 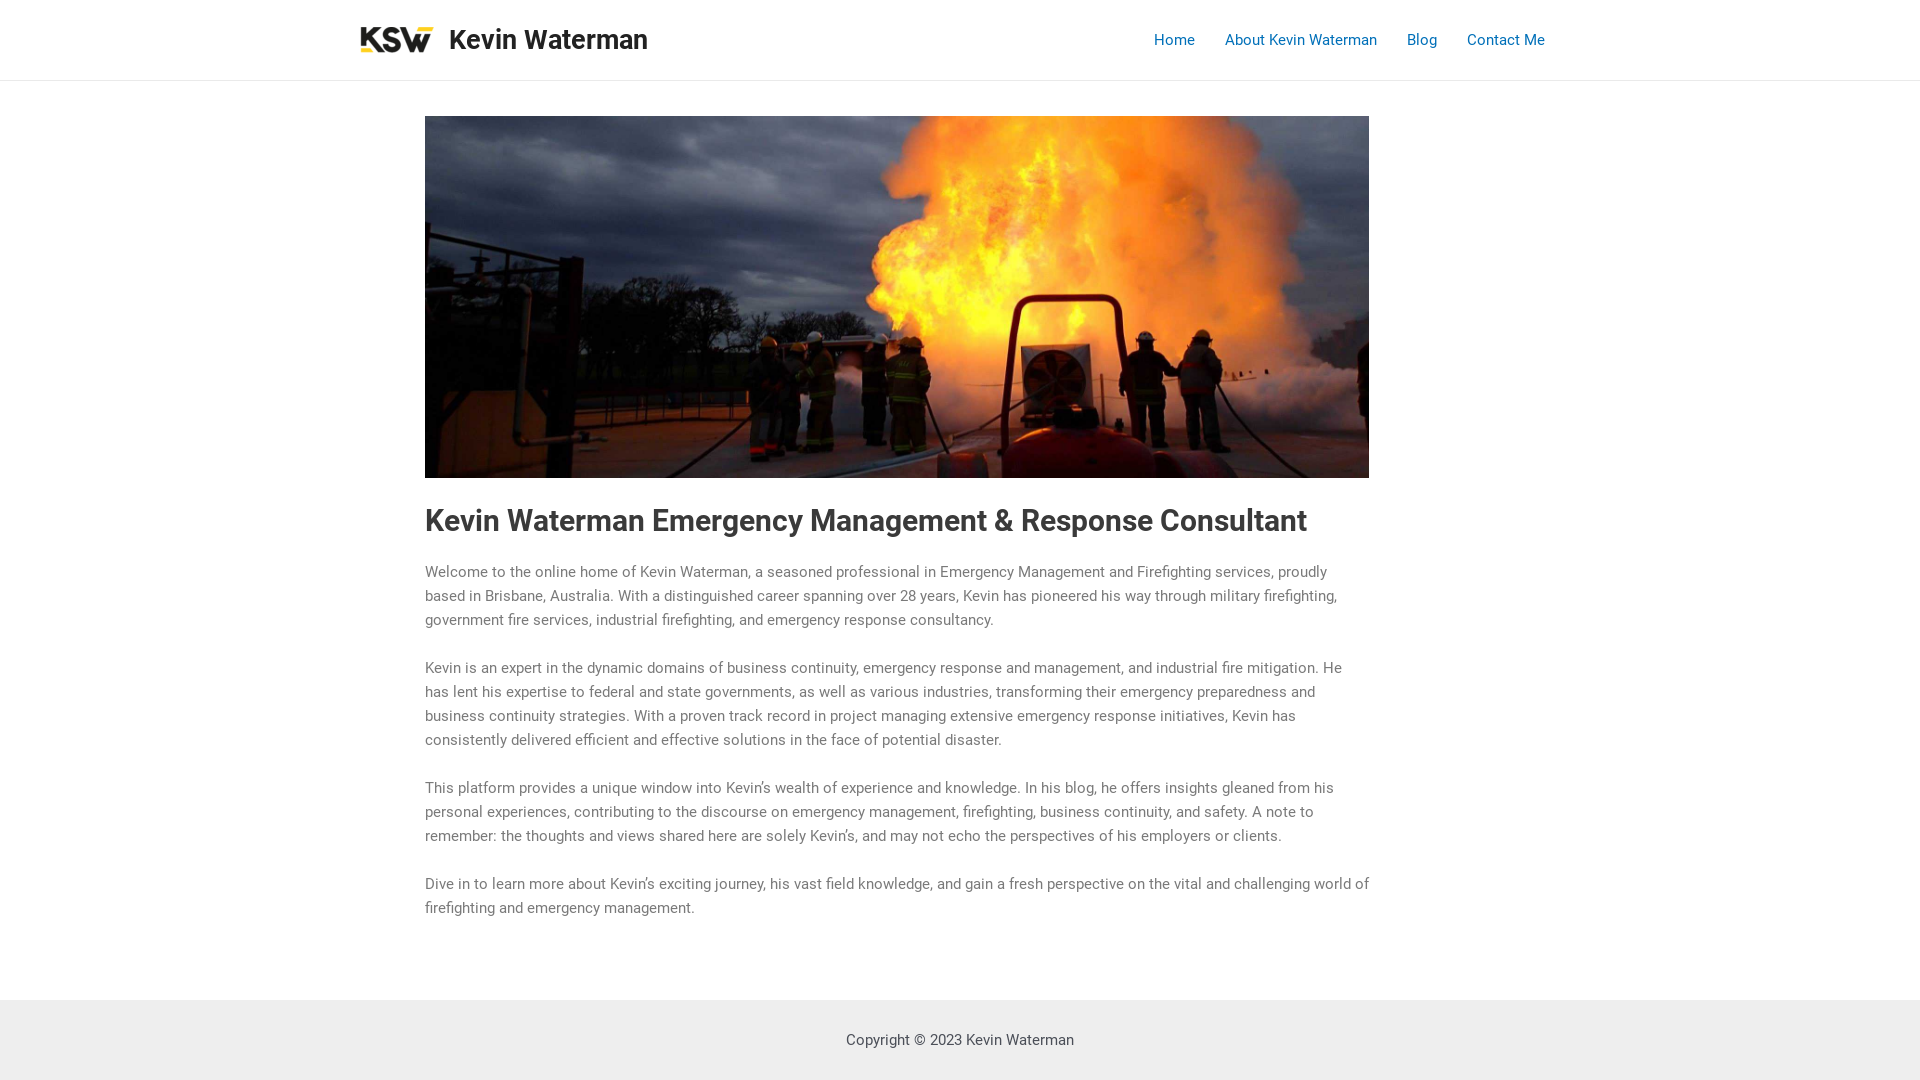 I want to click on Home, so click(x=1174, y=40).